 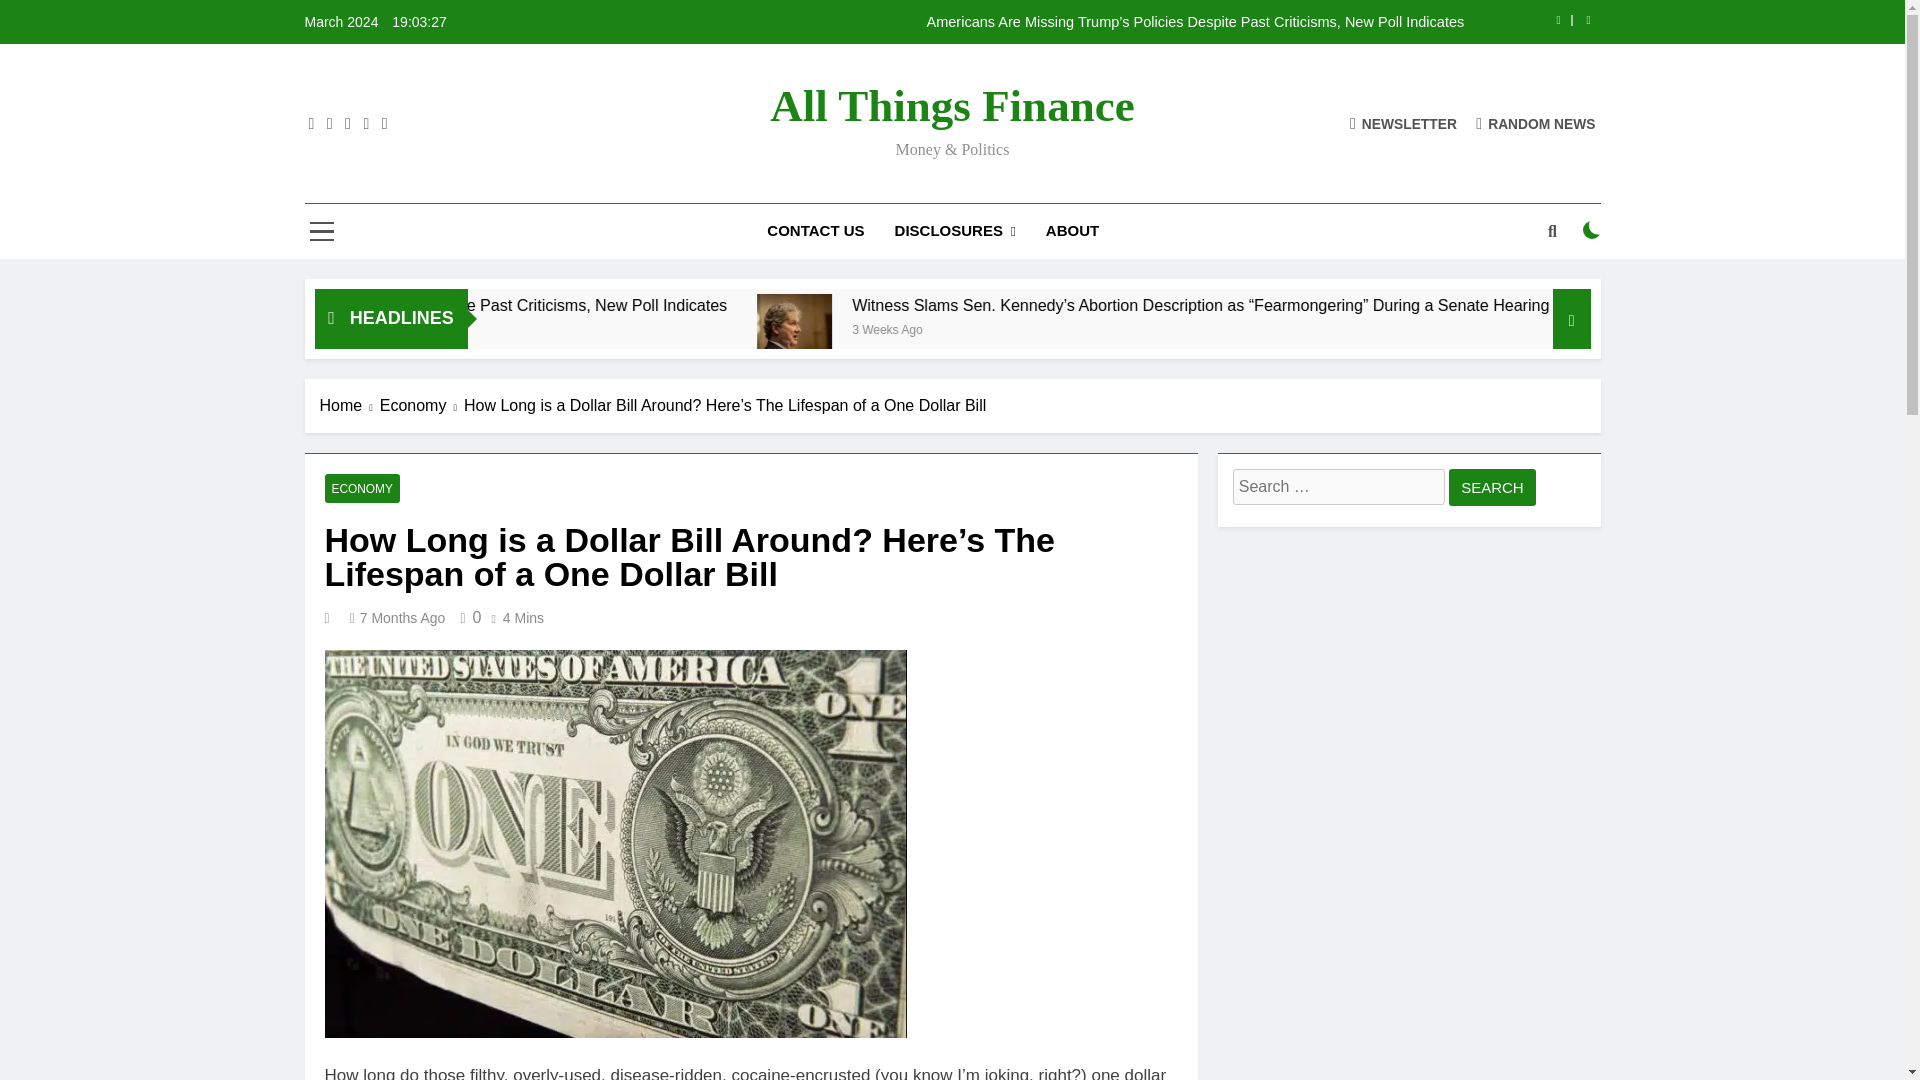 I want to click on RANDOM NEWS, so click(x=1536, y=122).